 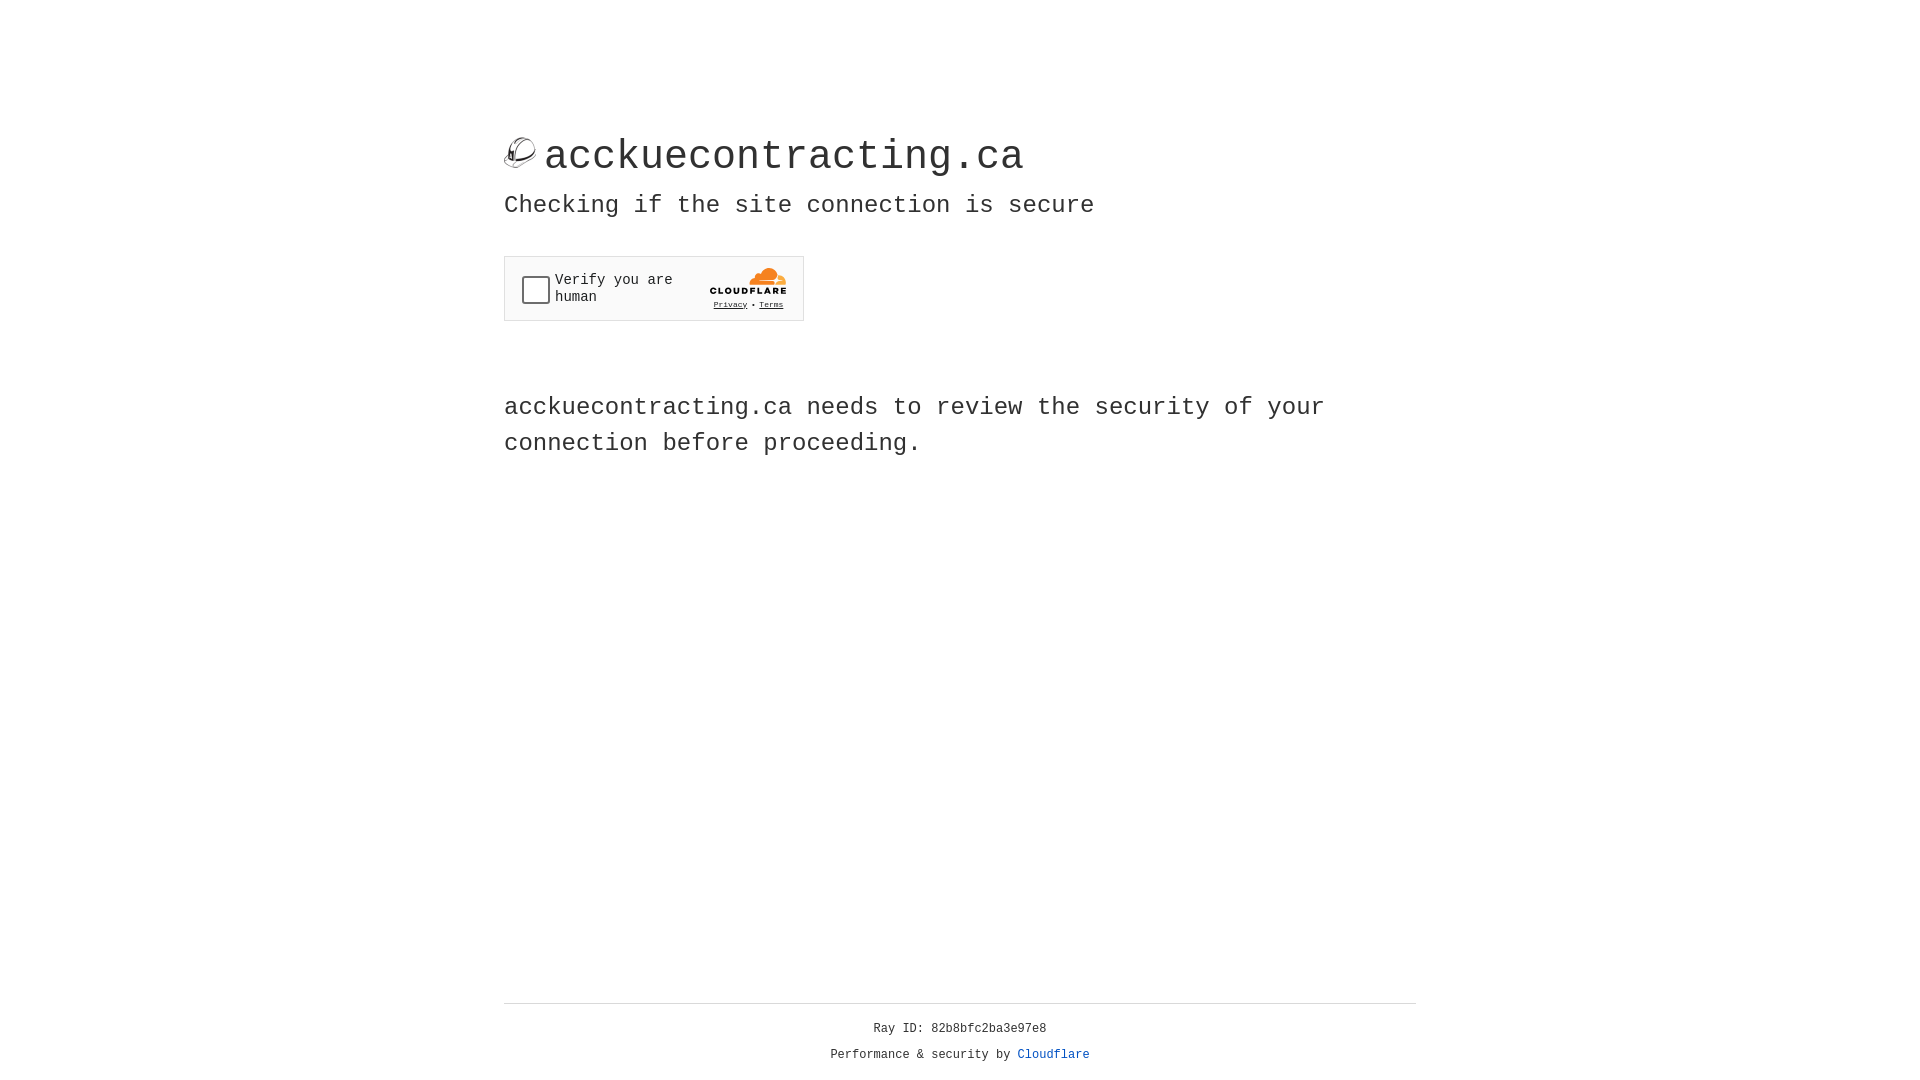 What do you see at coordinates (654, 288) in the screenshot?
I see `Widget containing a Cloudflare security challenge` at bounding box center [654, 288].